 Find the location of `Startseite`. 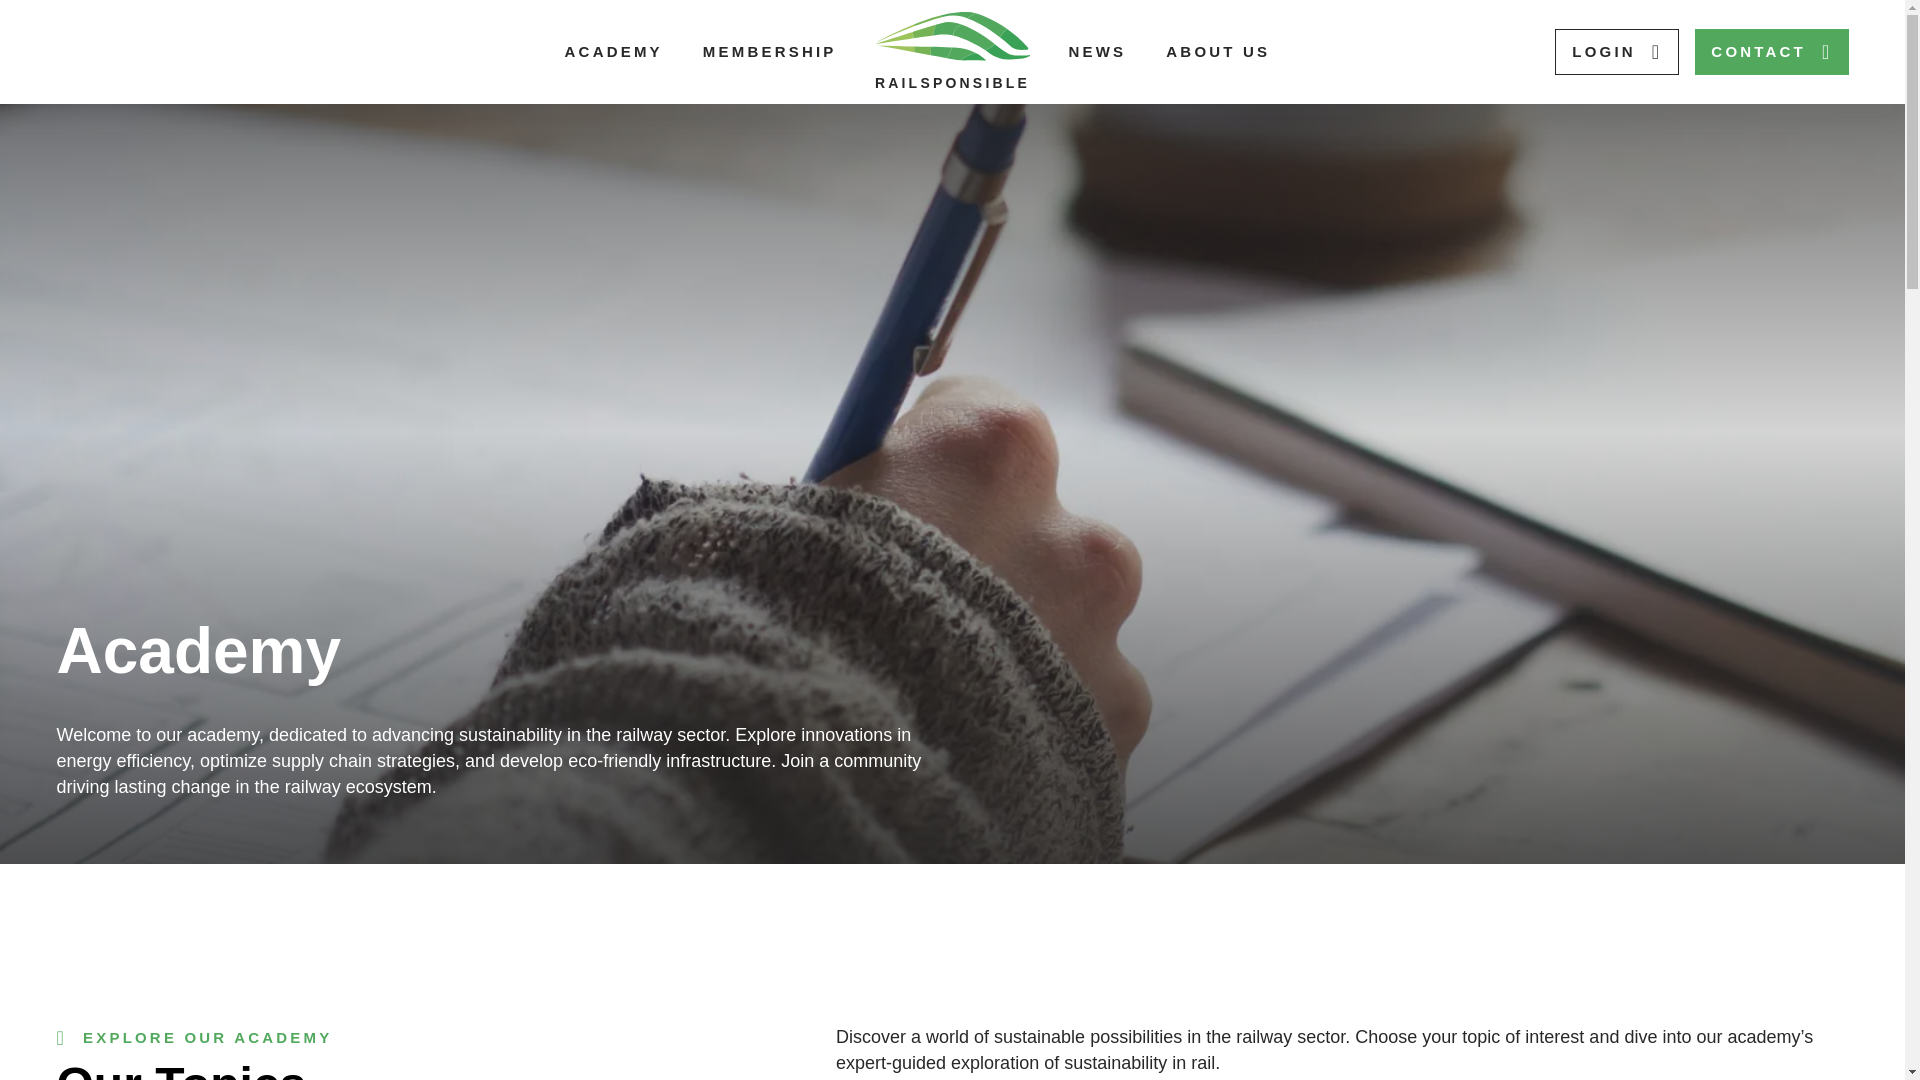

Startseite is located at coordinates (952, 51).